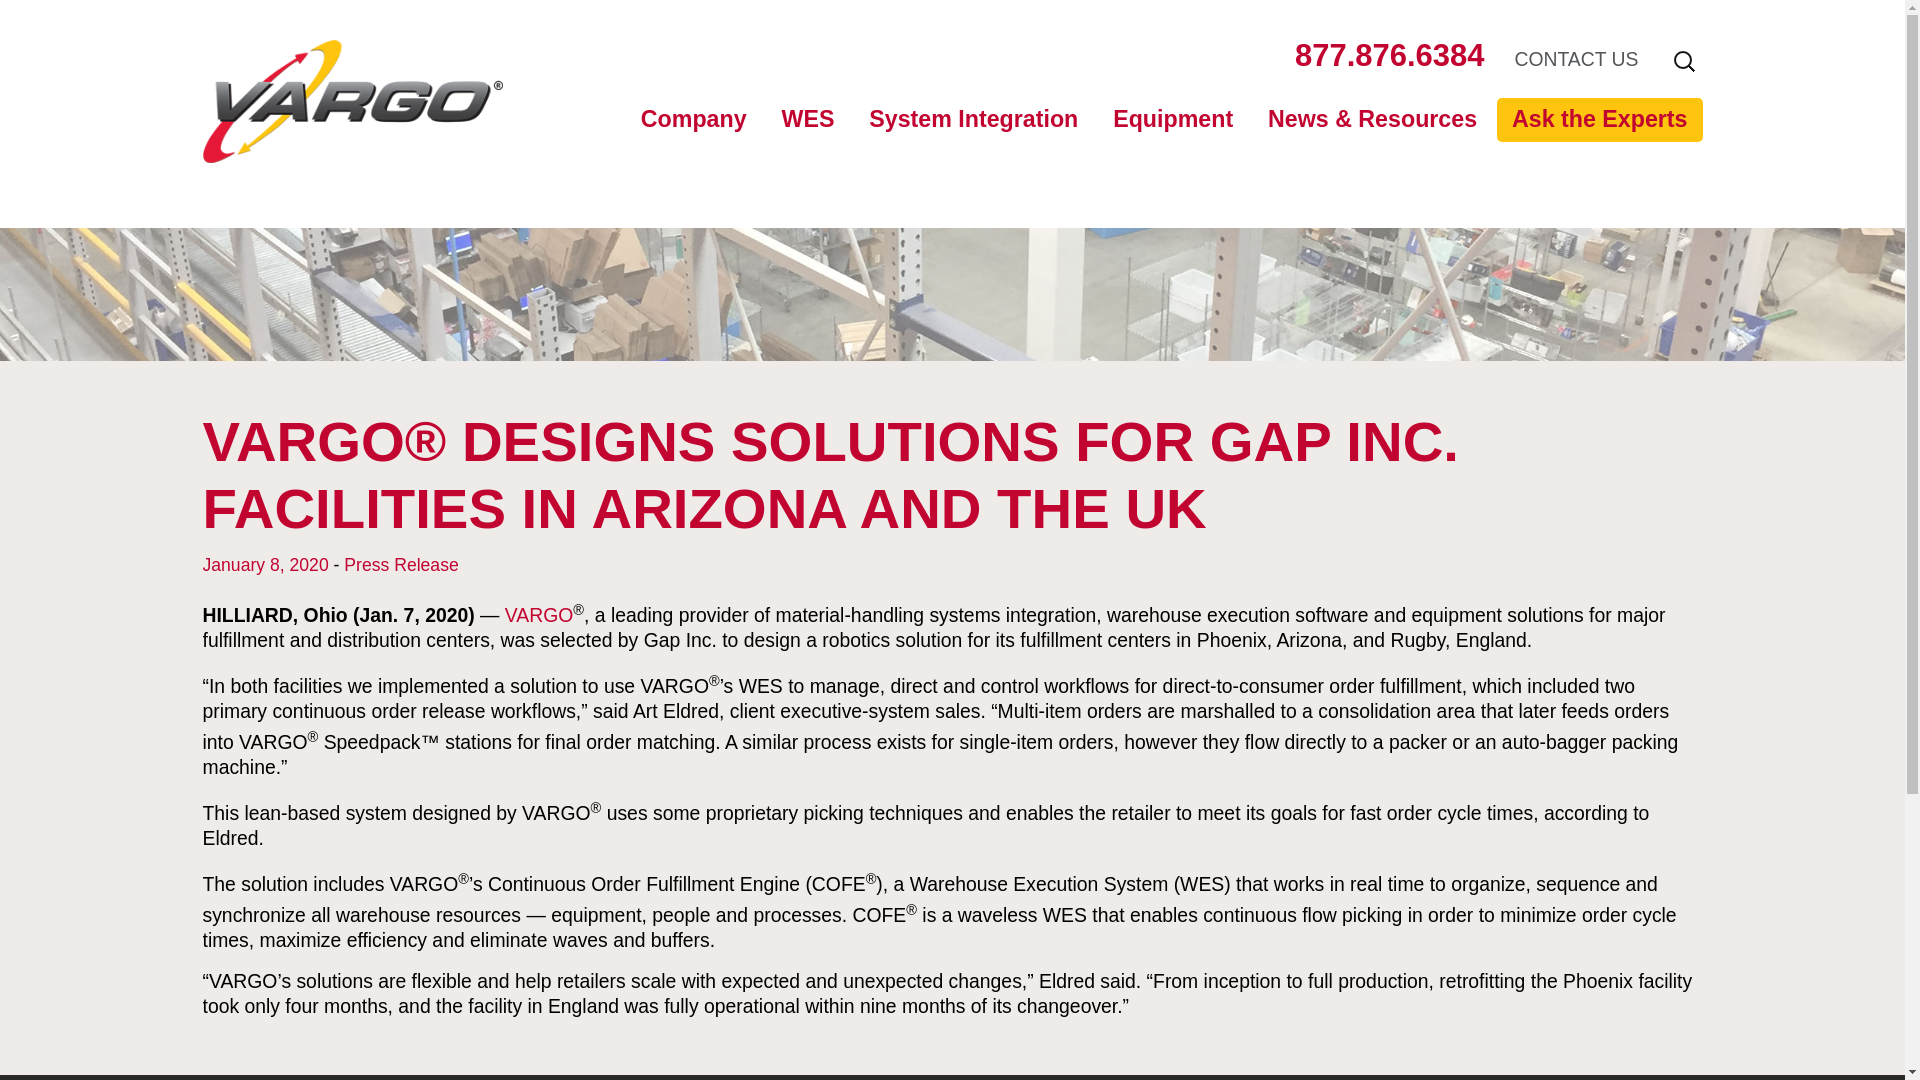 This screenshot has width=1920, height=1080. Describe the element at coordinates (400, 564) in the screenshot. I see `Press Release` at that location.